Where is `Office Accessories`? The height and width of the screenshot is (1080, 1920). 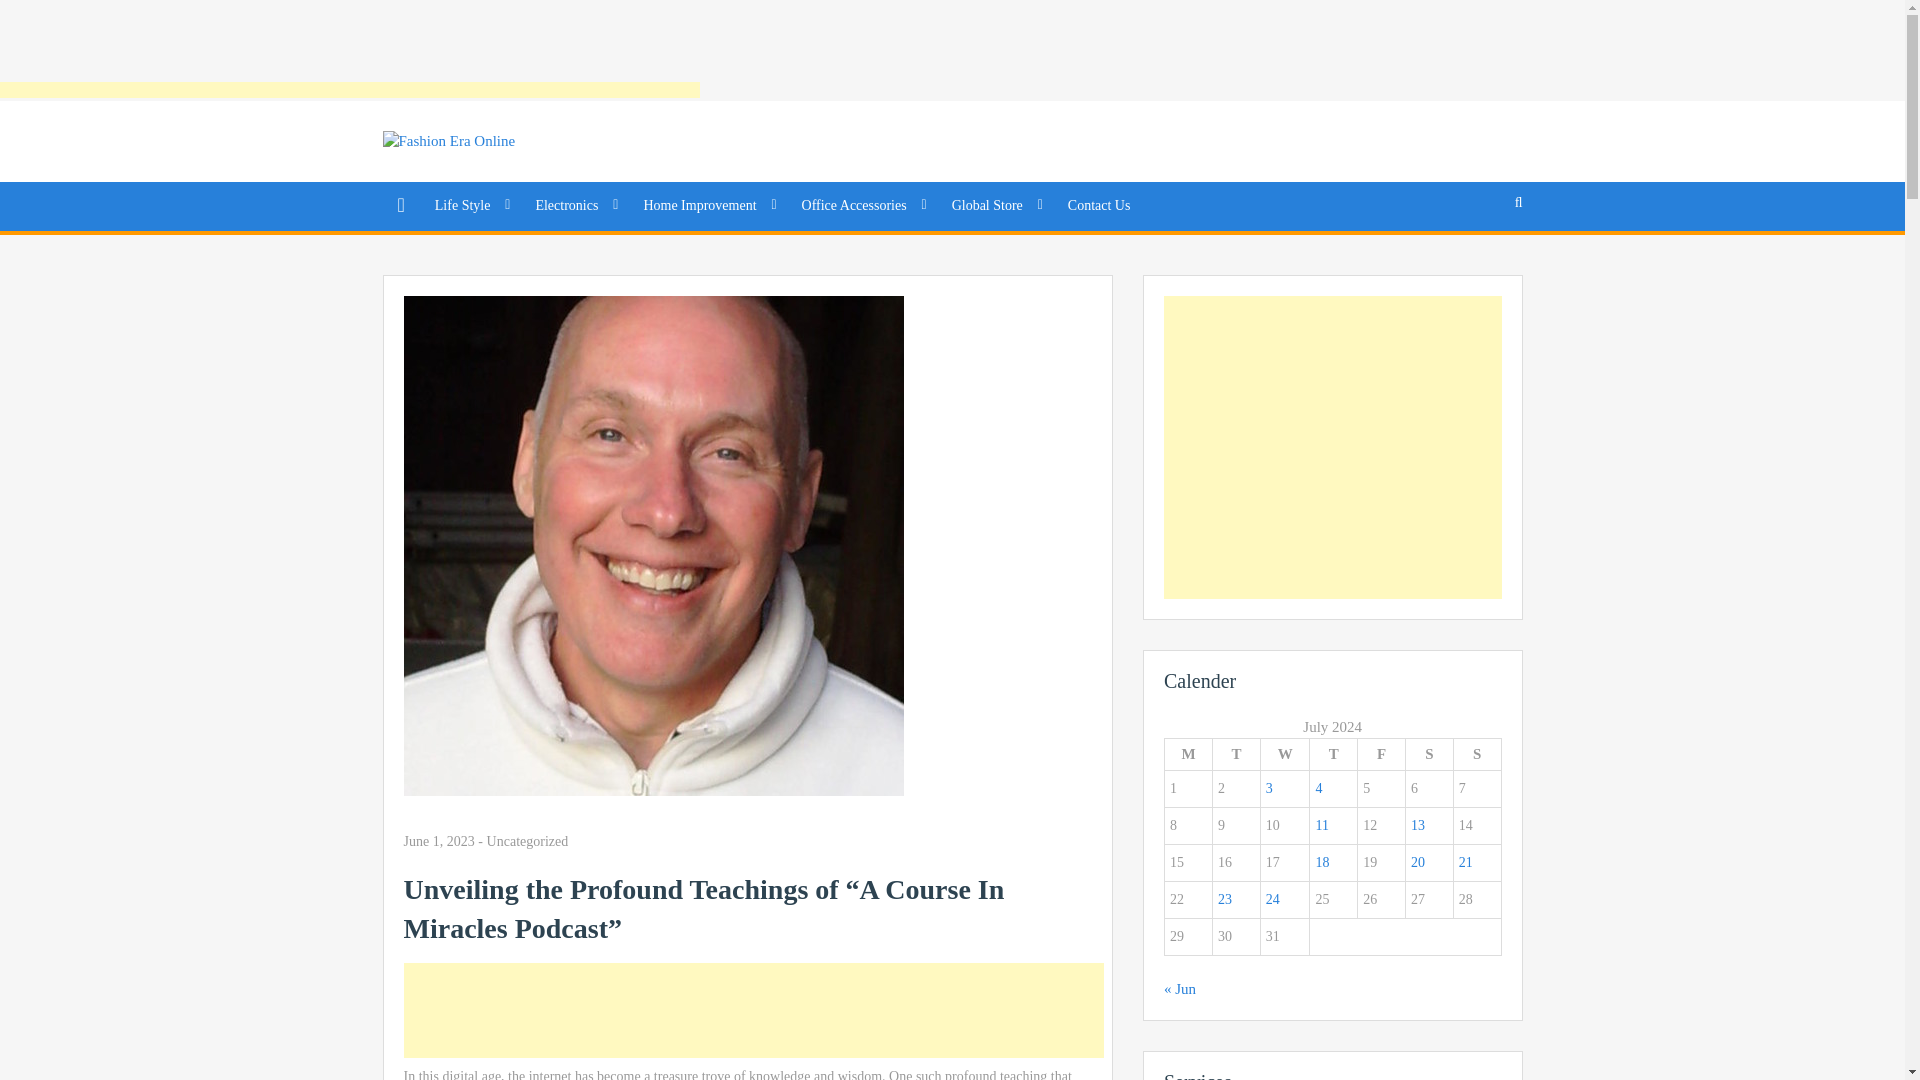 Office Accessories is located at coordinates (862, 206).